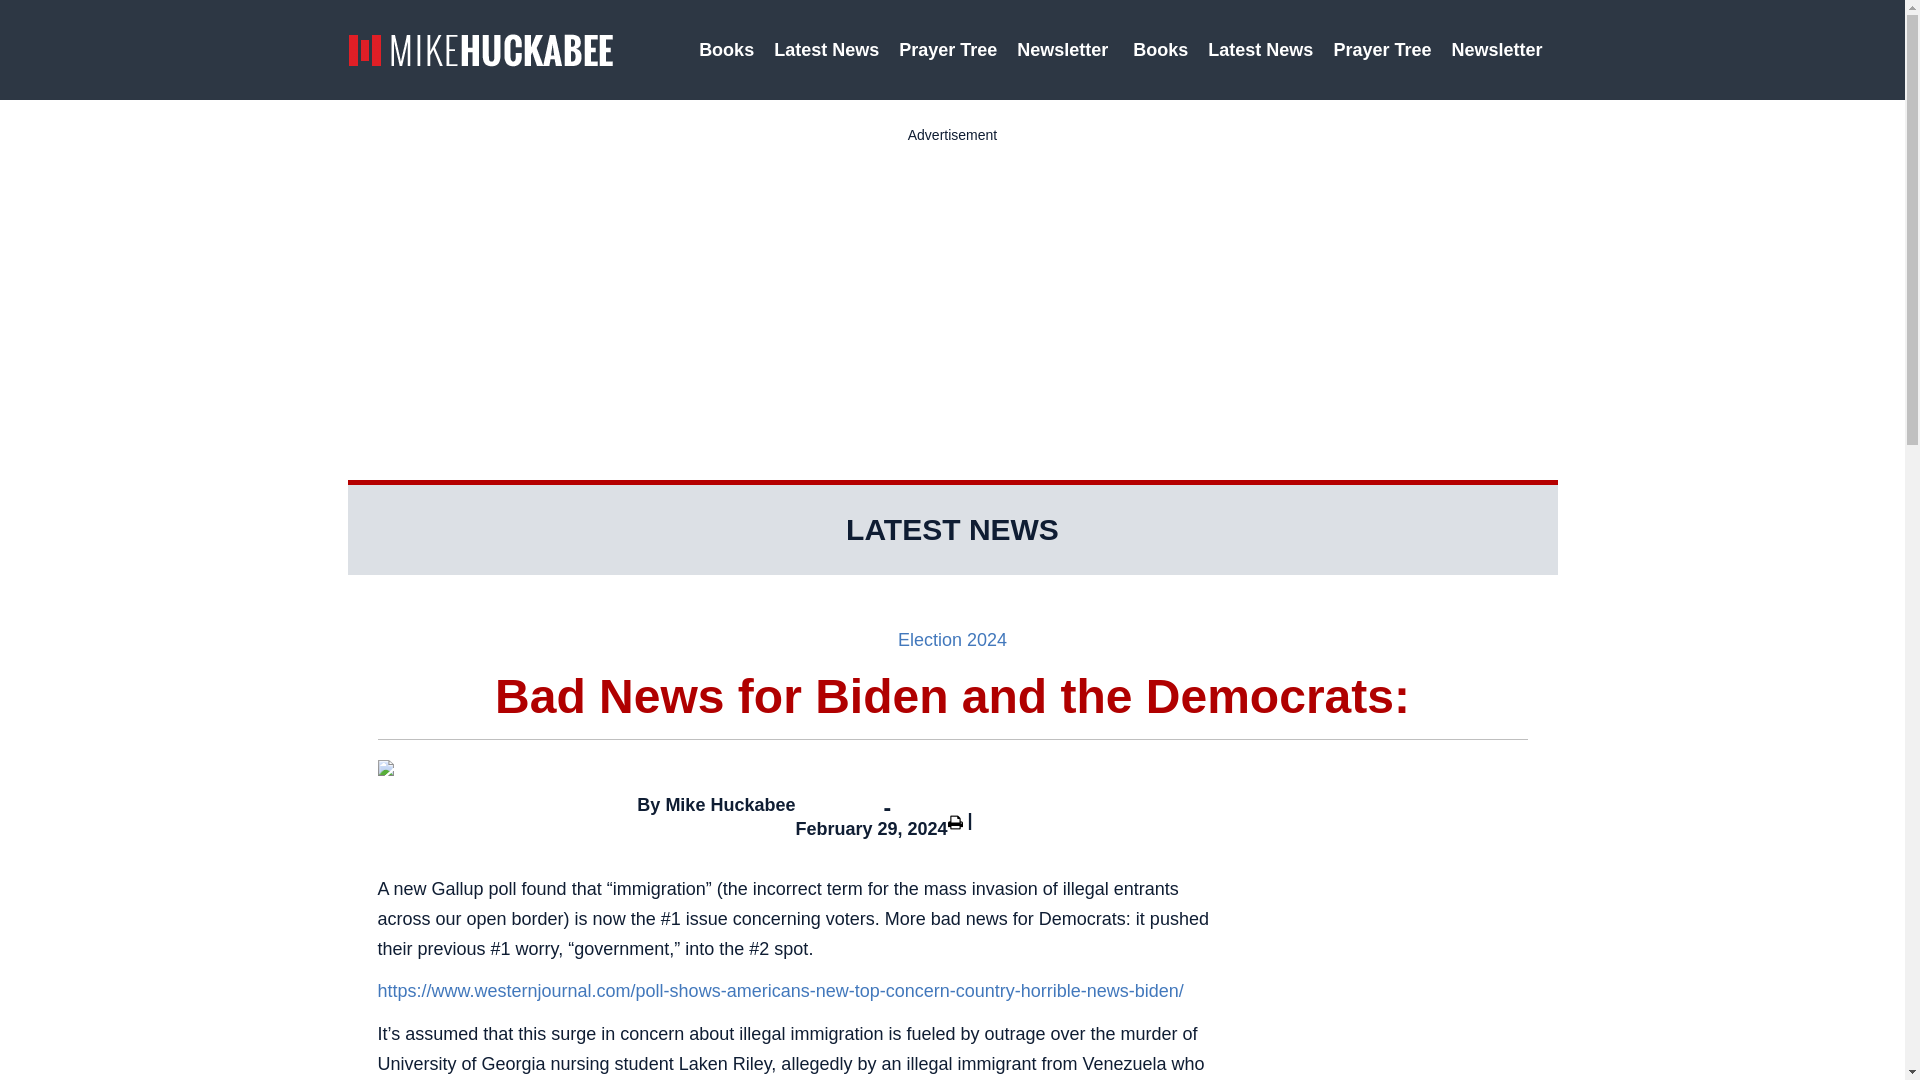 This screenshot has height=1080, width=1920. Describe the element at coordinates (952, 640) in the screenshot. I see `Election 2024` at that location.